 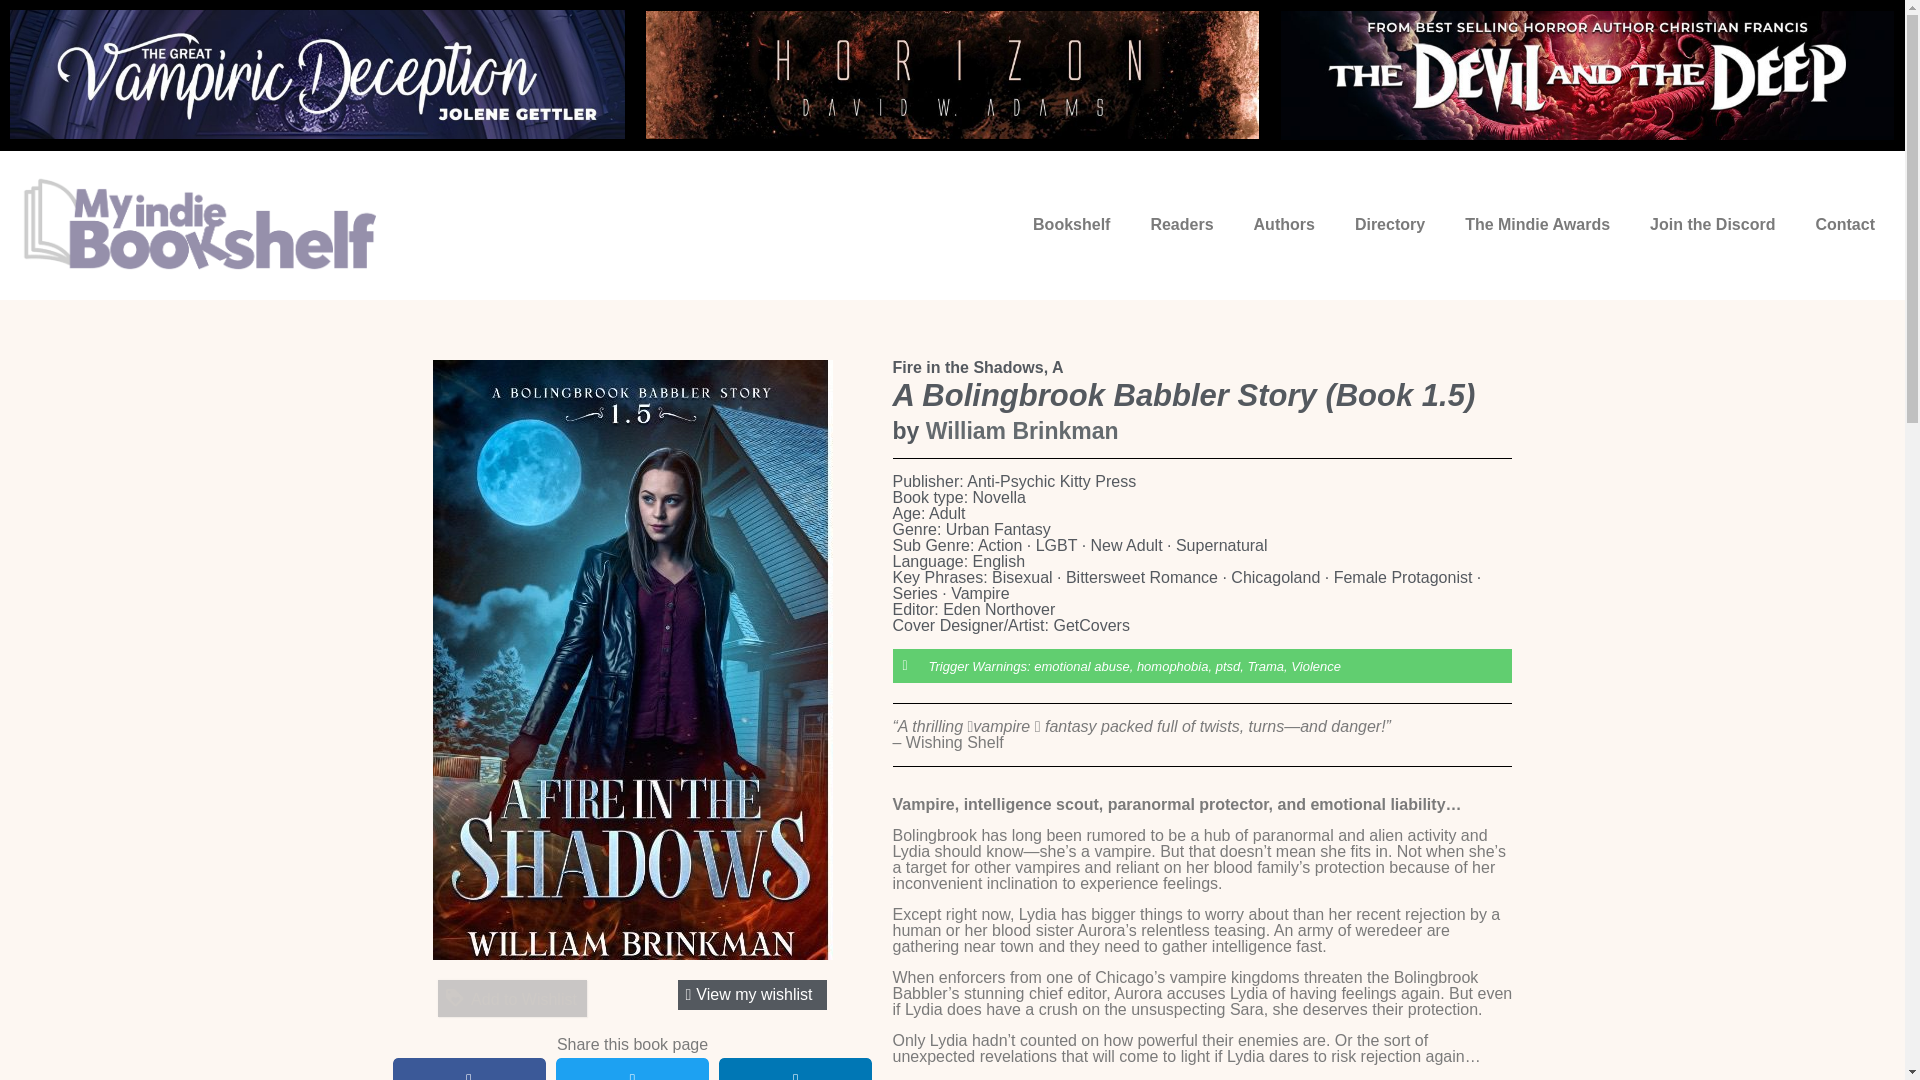 What do you see at coordinates (1712, 224) in the screenshot?
I see `Join the Discord` at bounding box center [1712, 224].